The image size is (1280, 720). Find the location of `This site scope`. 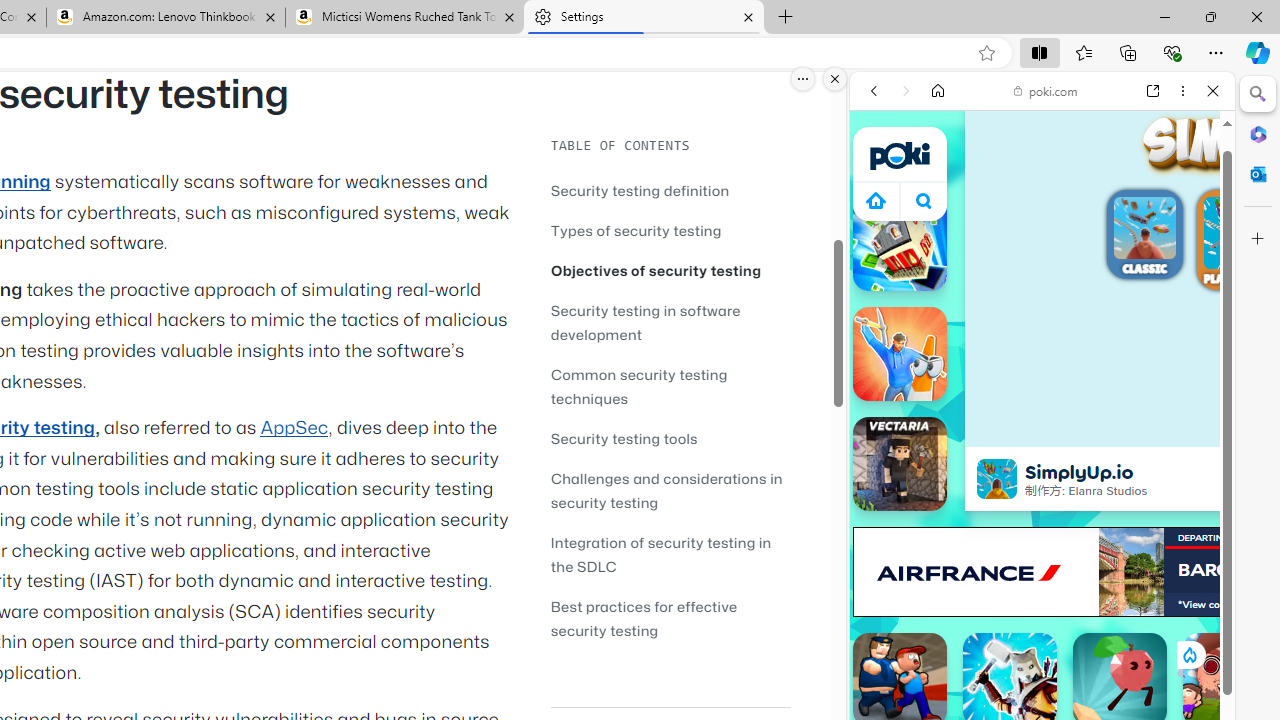

This site scope is located at coordinates (936, 180).